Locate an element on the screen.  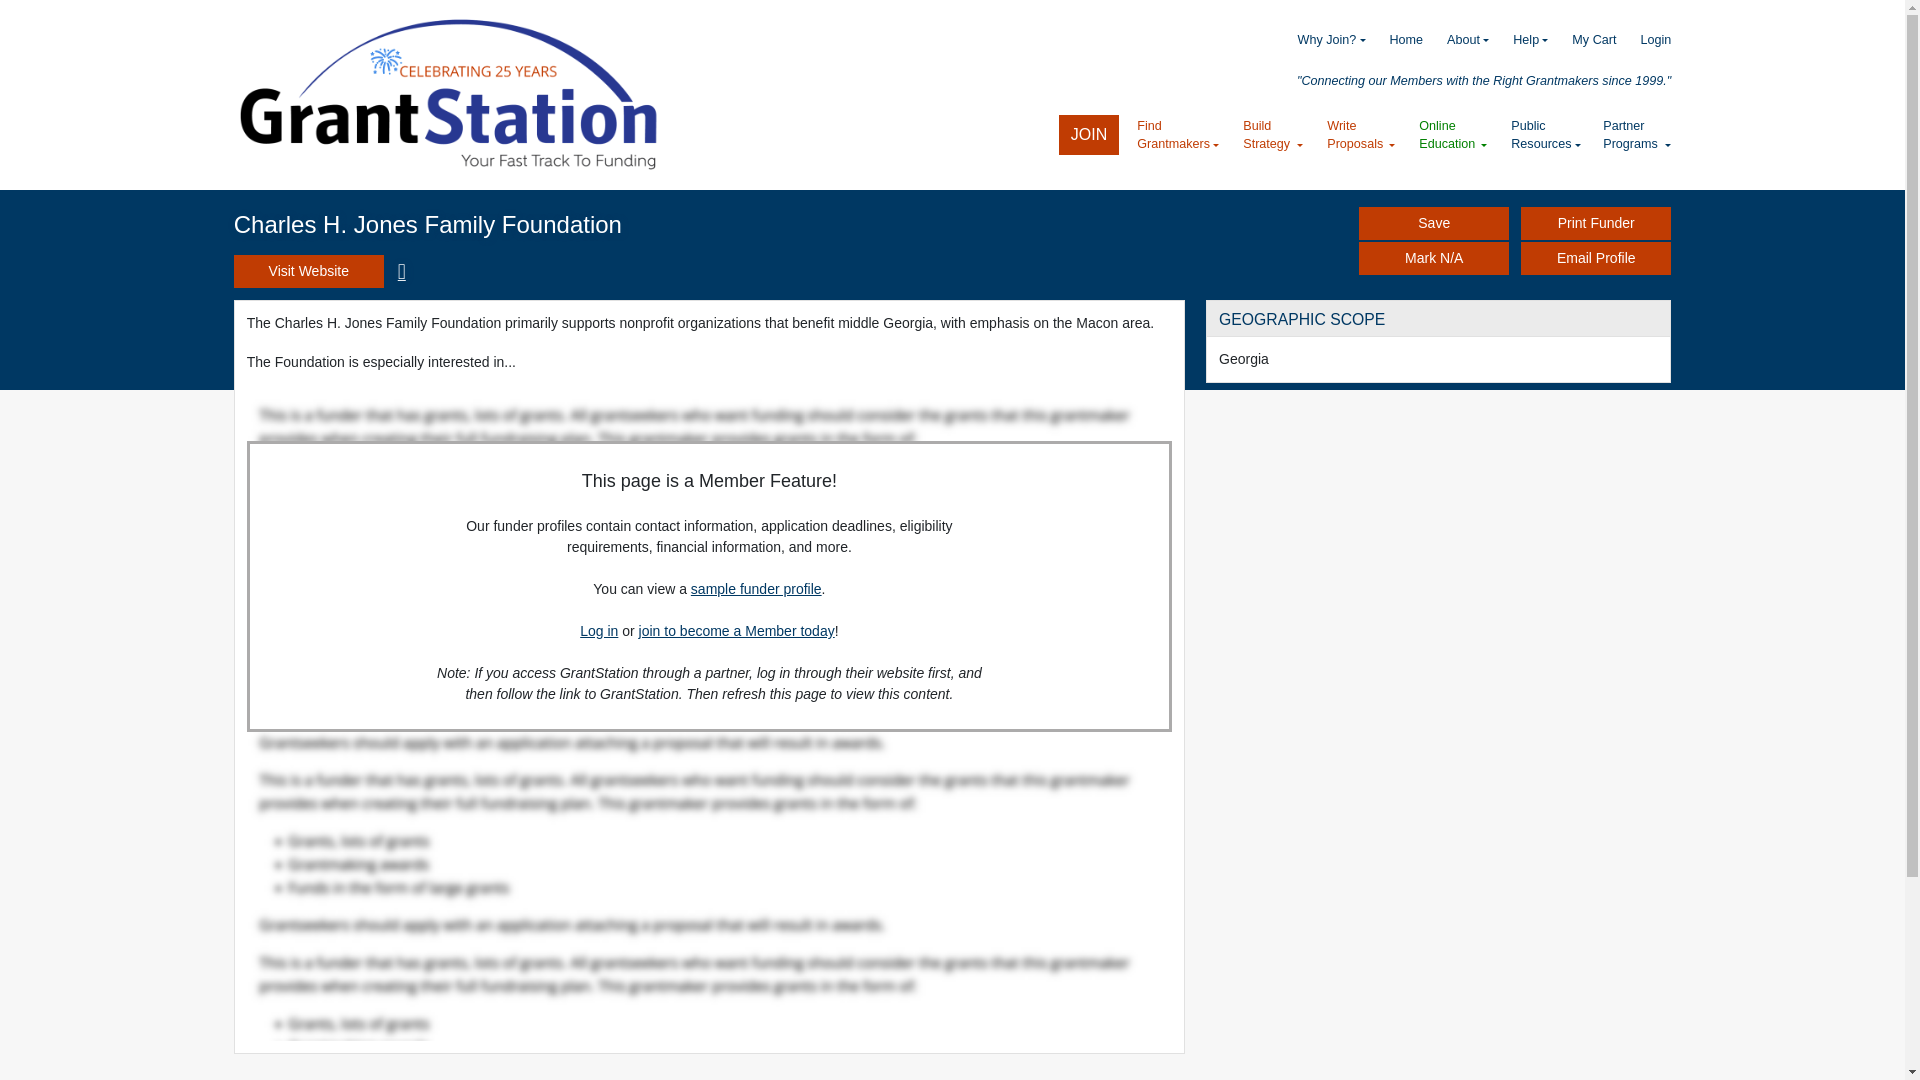
Find Grantmakers is located at coordinates (1178, 135).